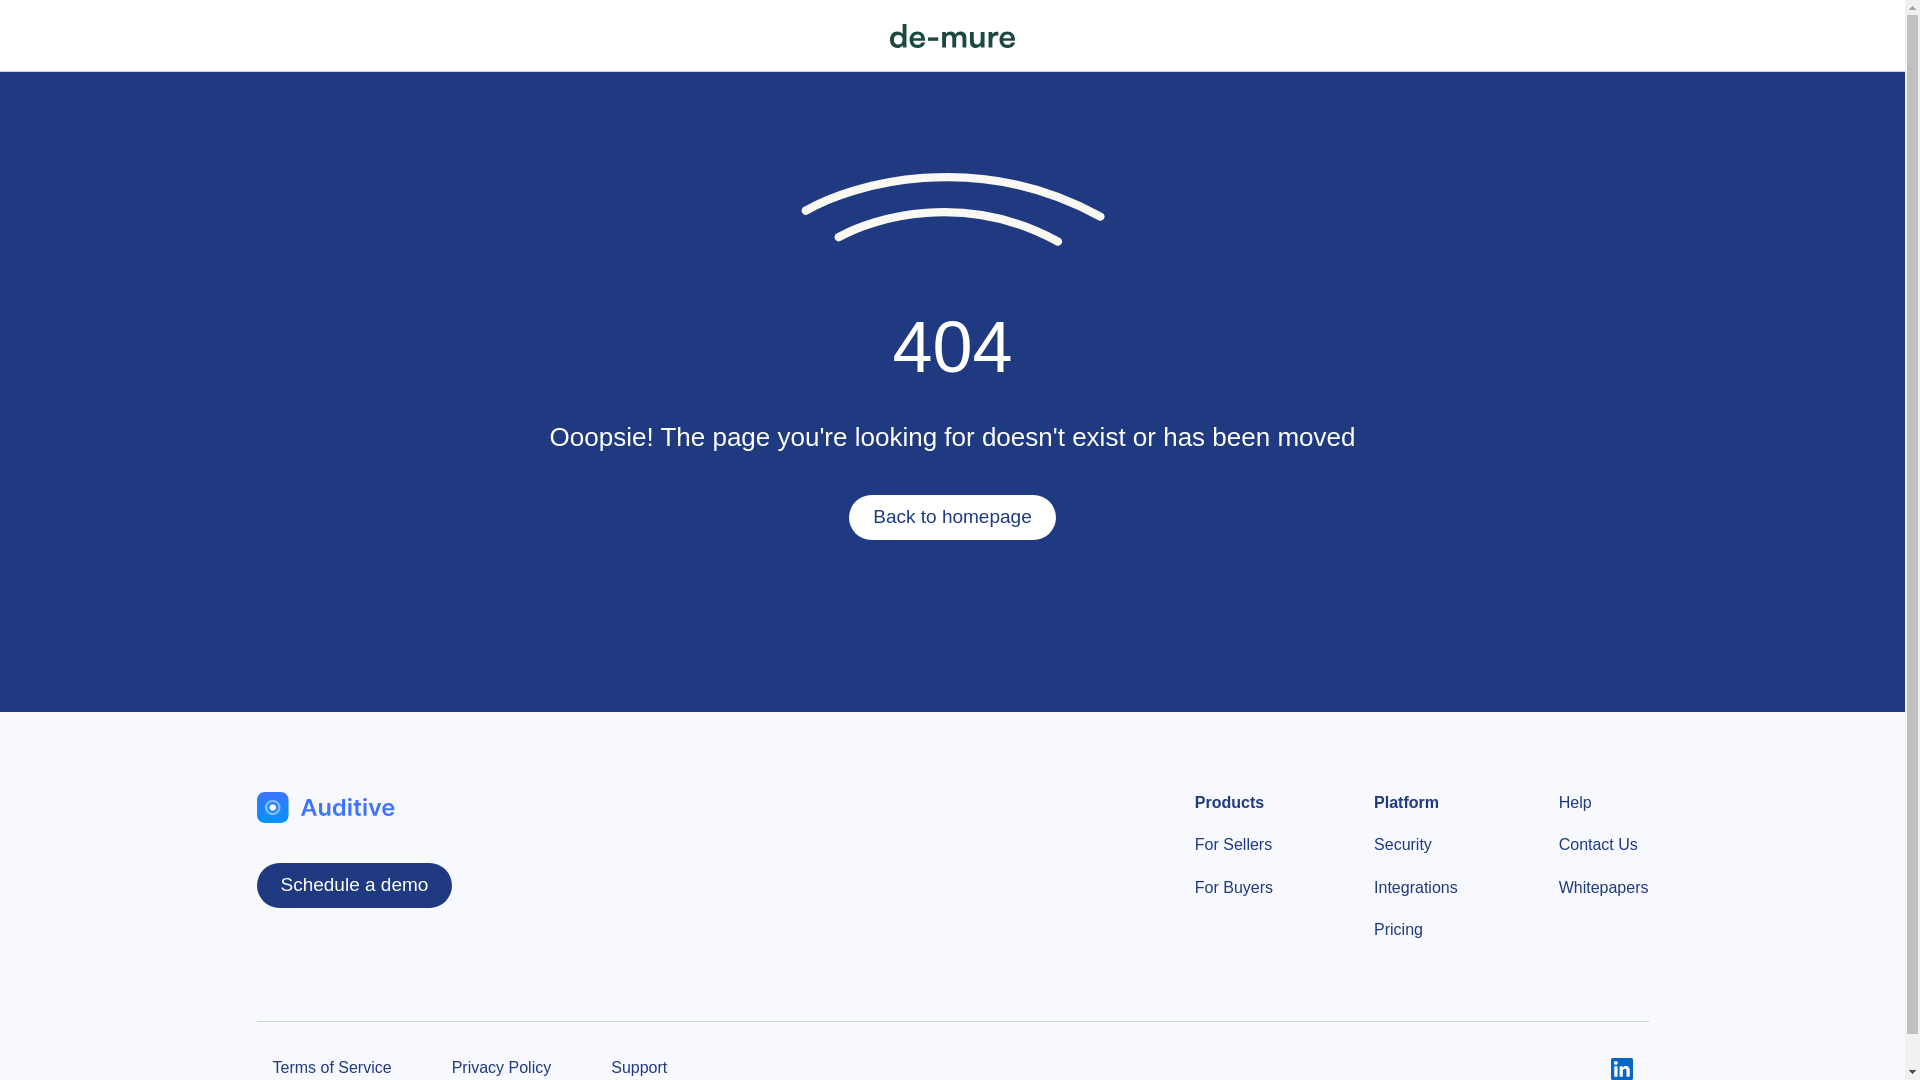  Describe the element at coordinates (1598, 844) in the screenshot. I see `Contact Us` at that location.